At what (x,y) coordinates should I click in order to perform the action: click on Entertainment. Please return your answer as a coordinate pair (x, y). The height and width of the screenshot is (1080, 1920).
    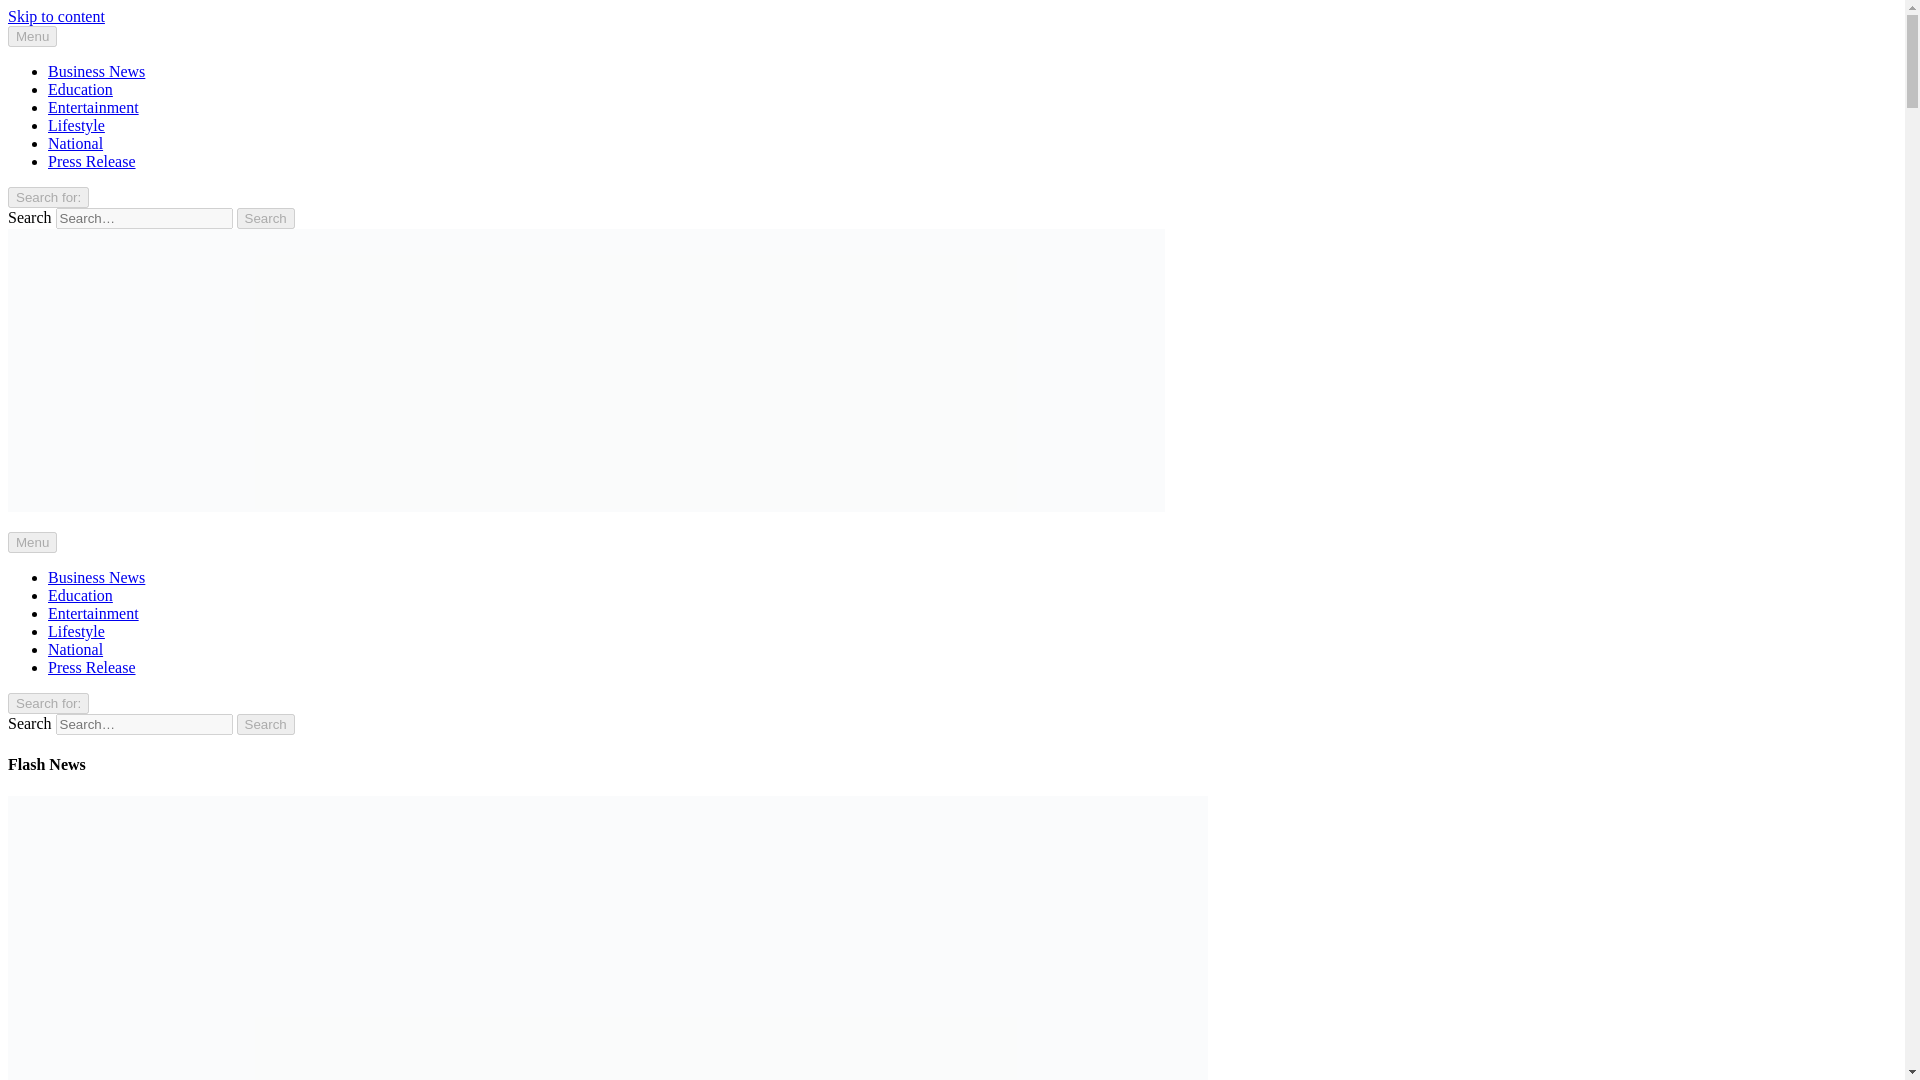
    Looking at the image, I should click on (93, 613).